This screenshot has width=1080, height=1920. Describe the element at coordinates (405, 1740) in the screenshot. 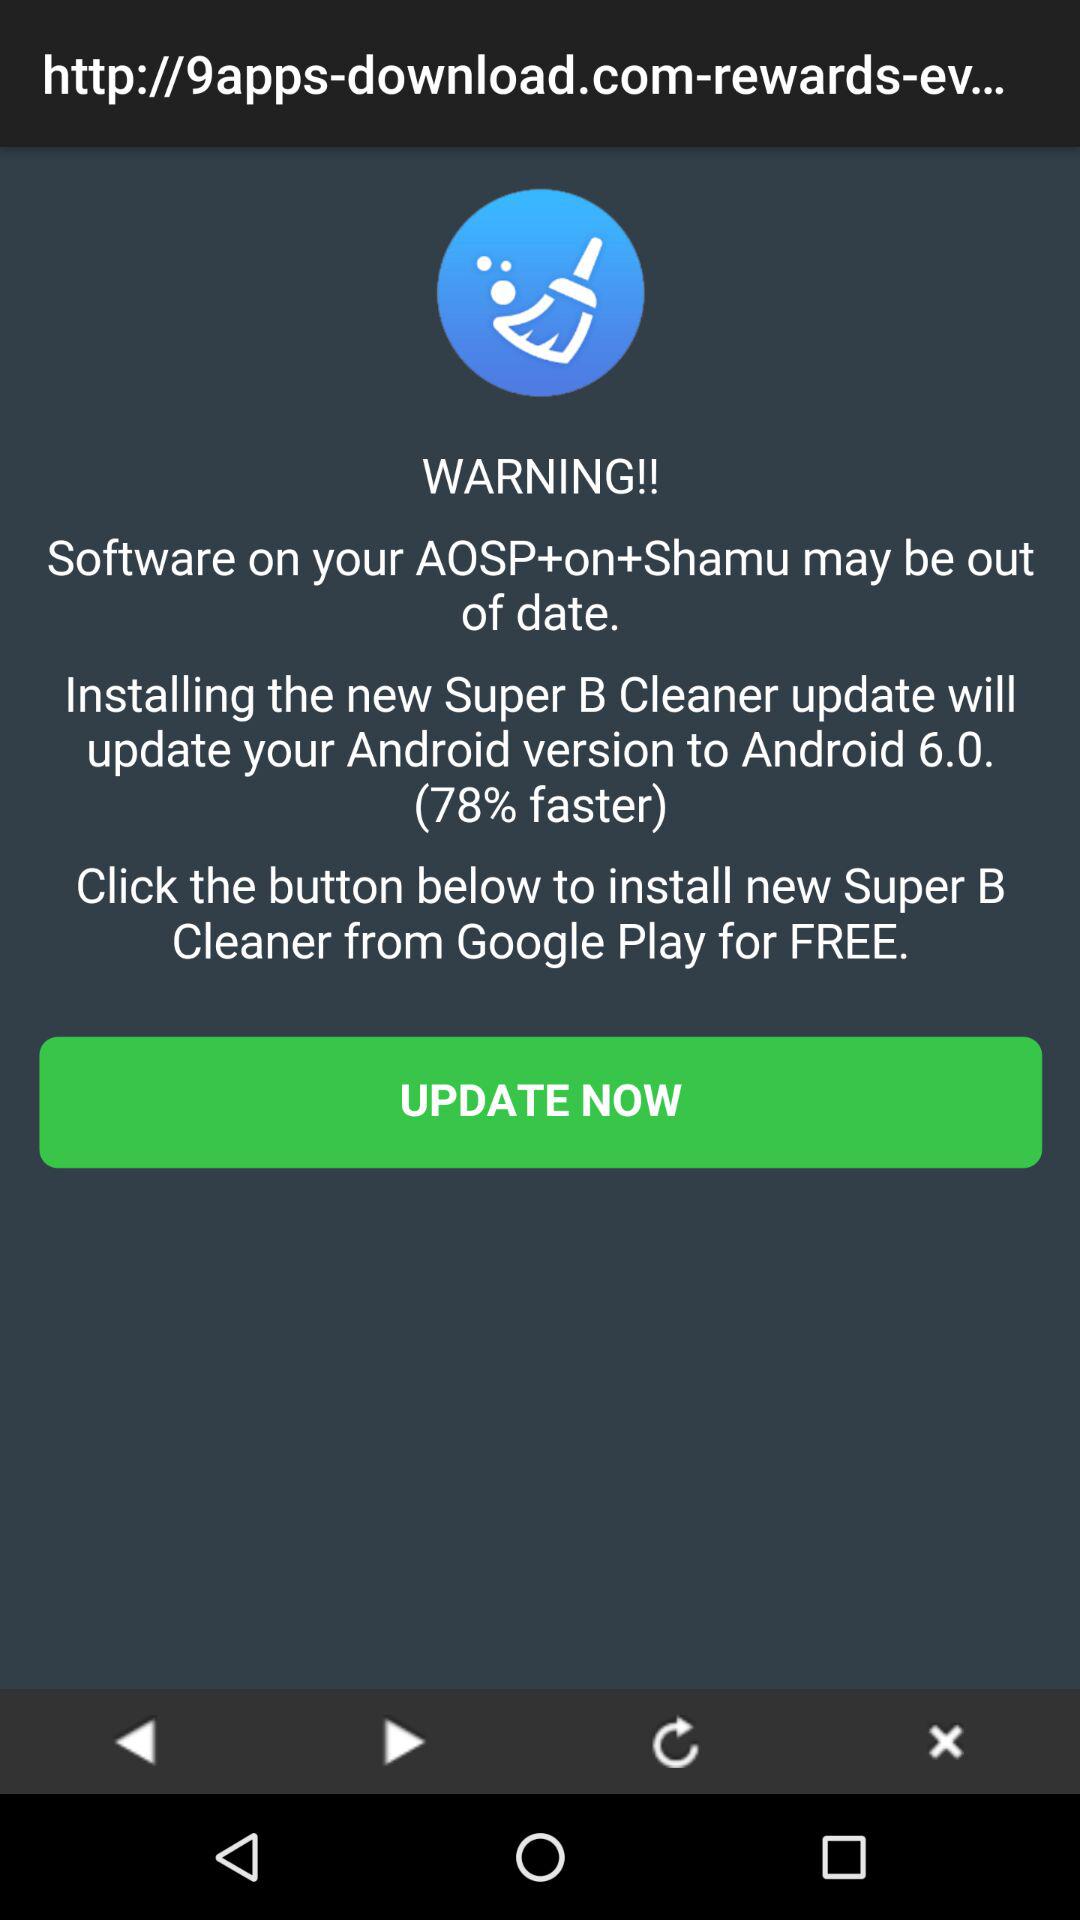

I see `go next` at that location.